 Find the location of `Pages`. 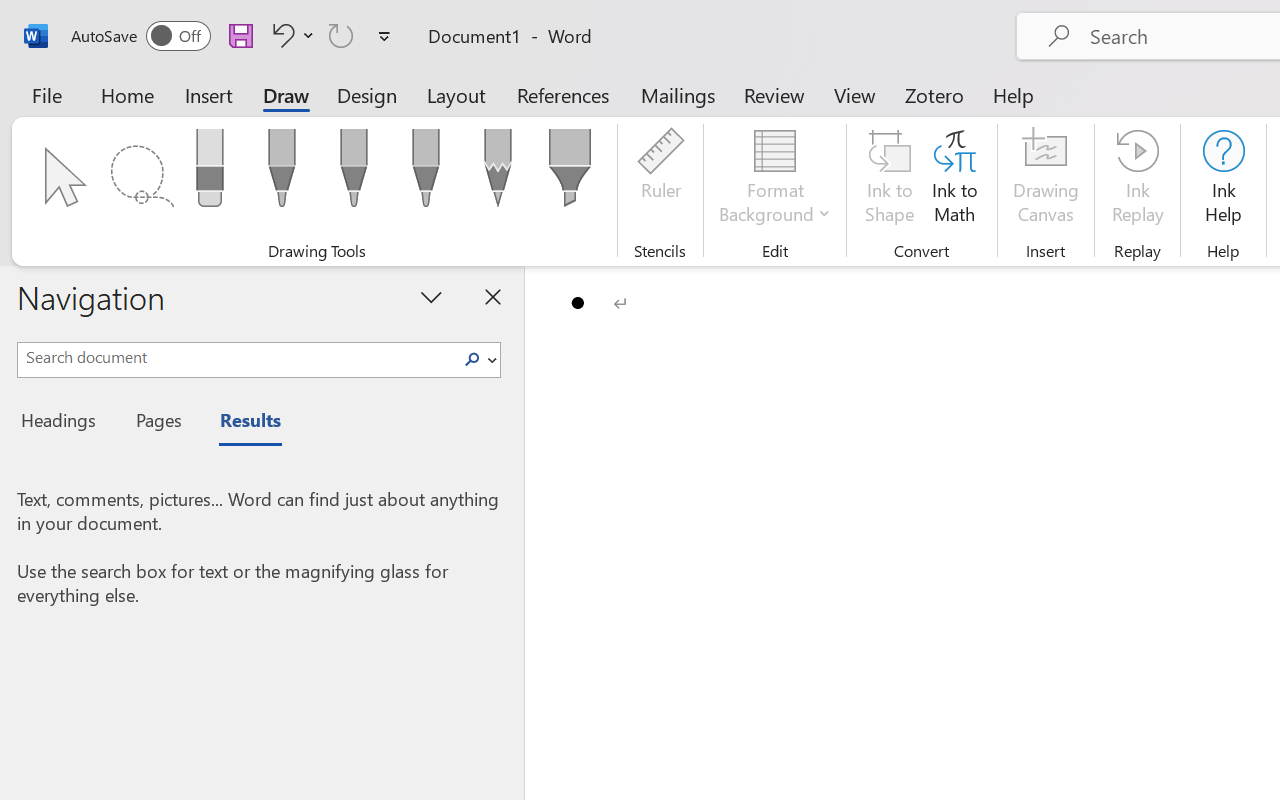

Pages is located at coordinates (156, 423).